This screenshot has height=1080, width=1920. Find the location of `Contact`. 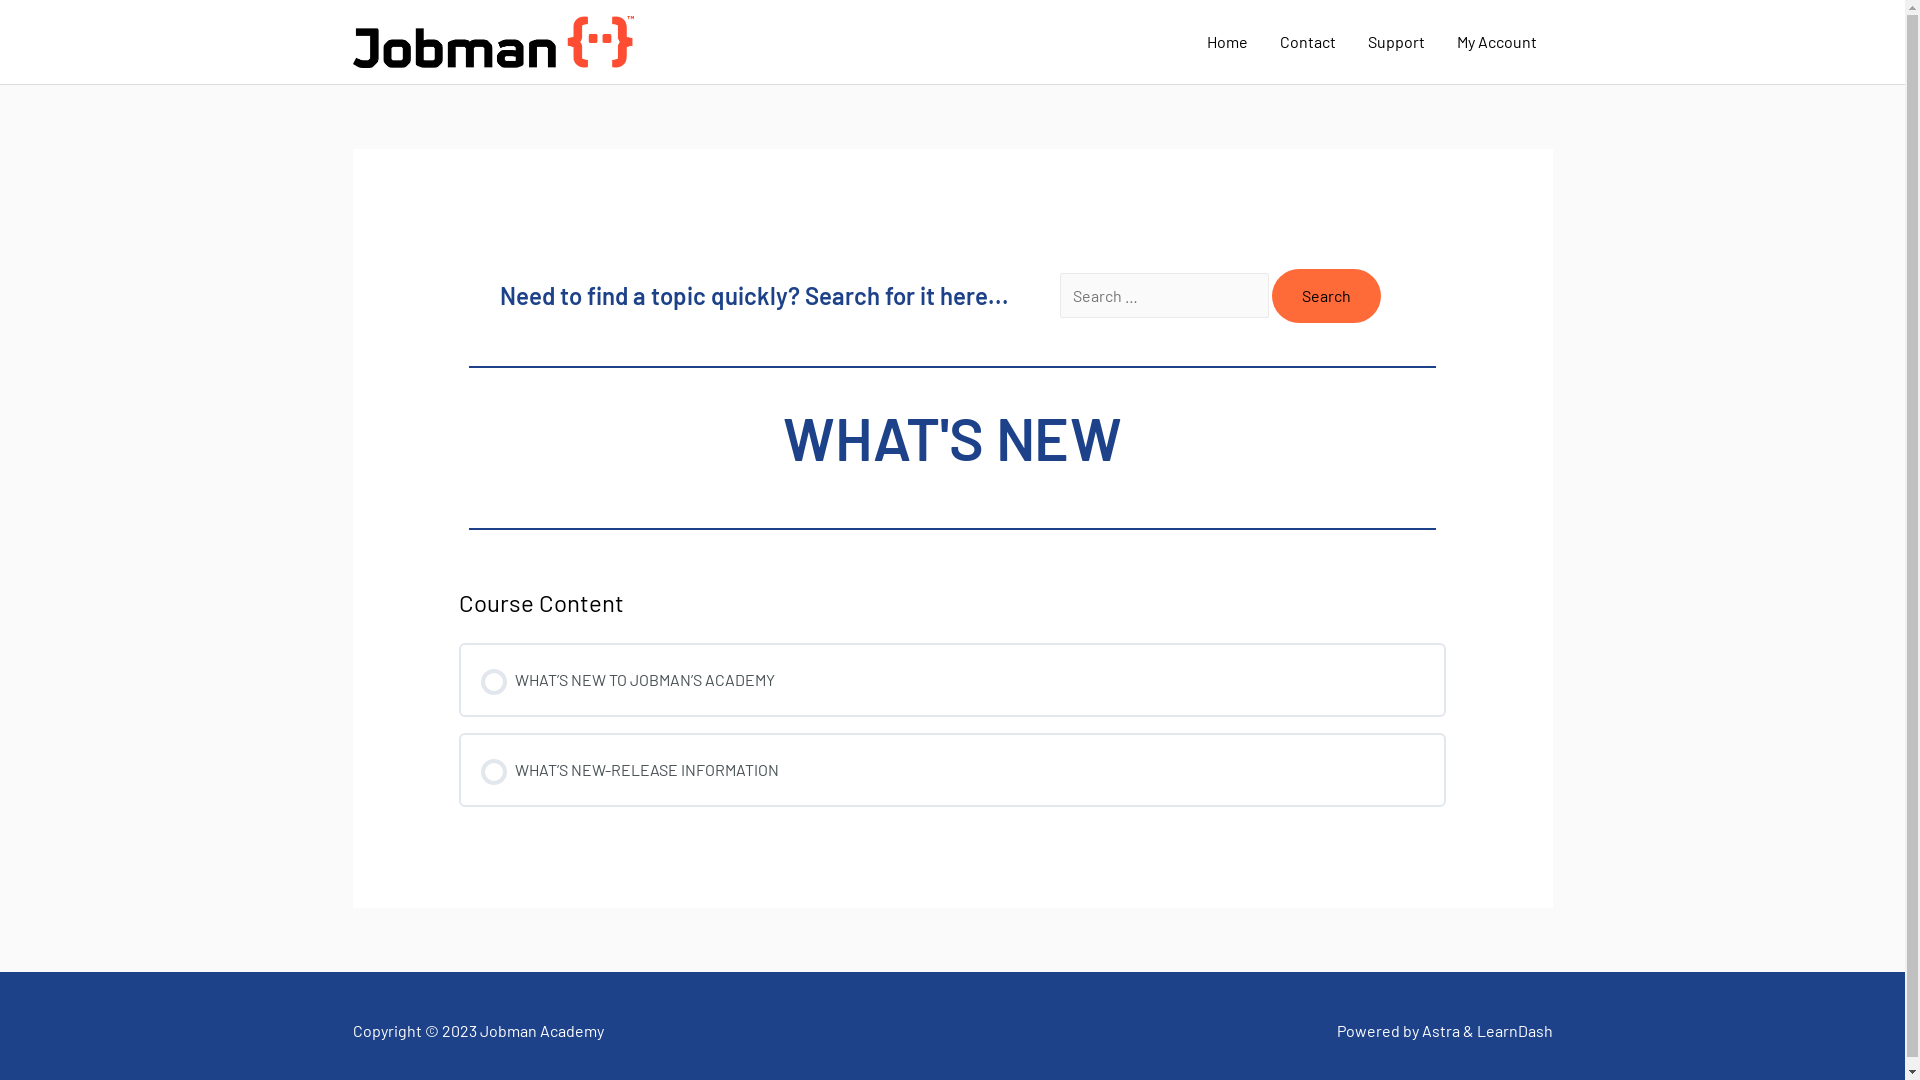

Contact is located at coordinates (1308, 42).